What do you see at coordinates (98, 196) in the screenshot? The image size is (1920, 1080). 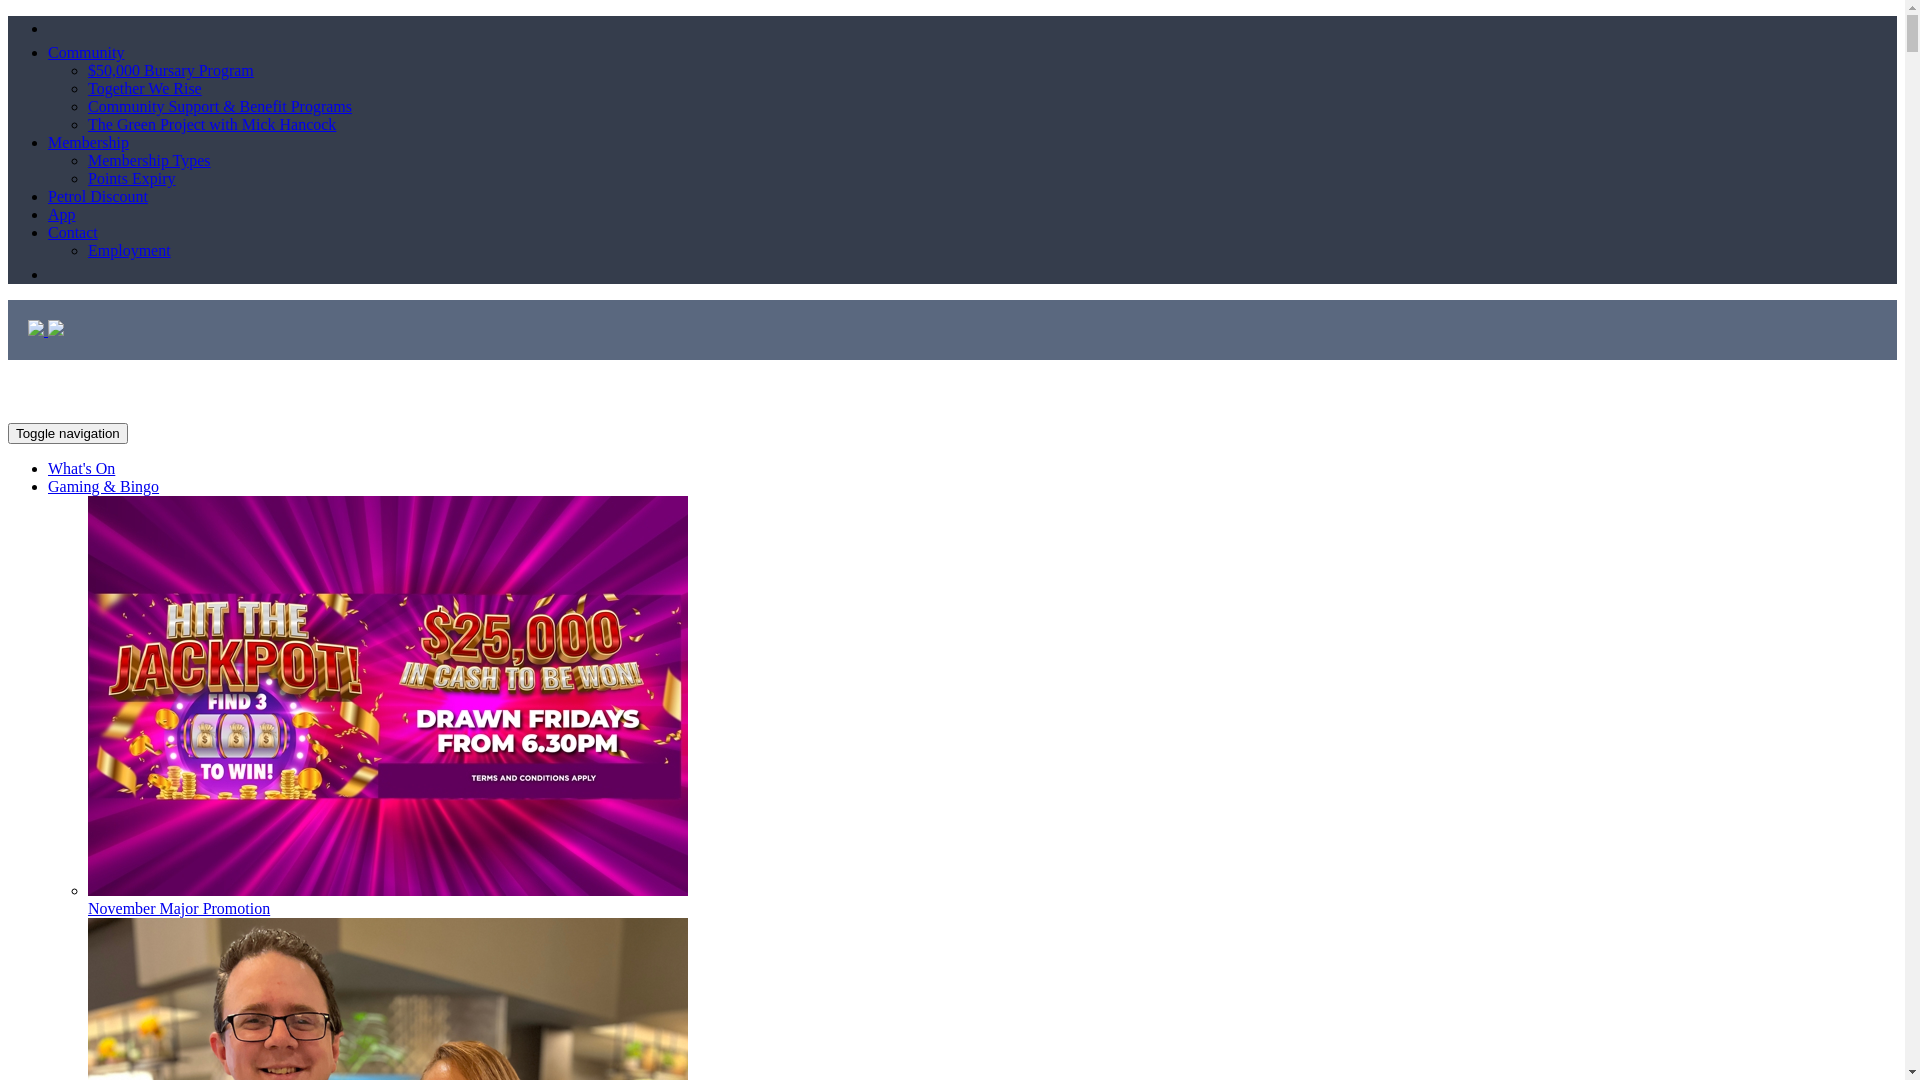 I see `Petrol Discount` at bounding box center [98, 196].